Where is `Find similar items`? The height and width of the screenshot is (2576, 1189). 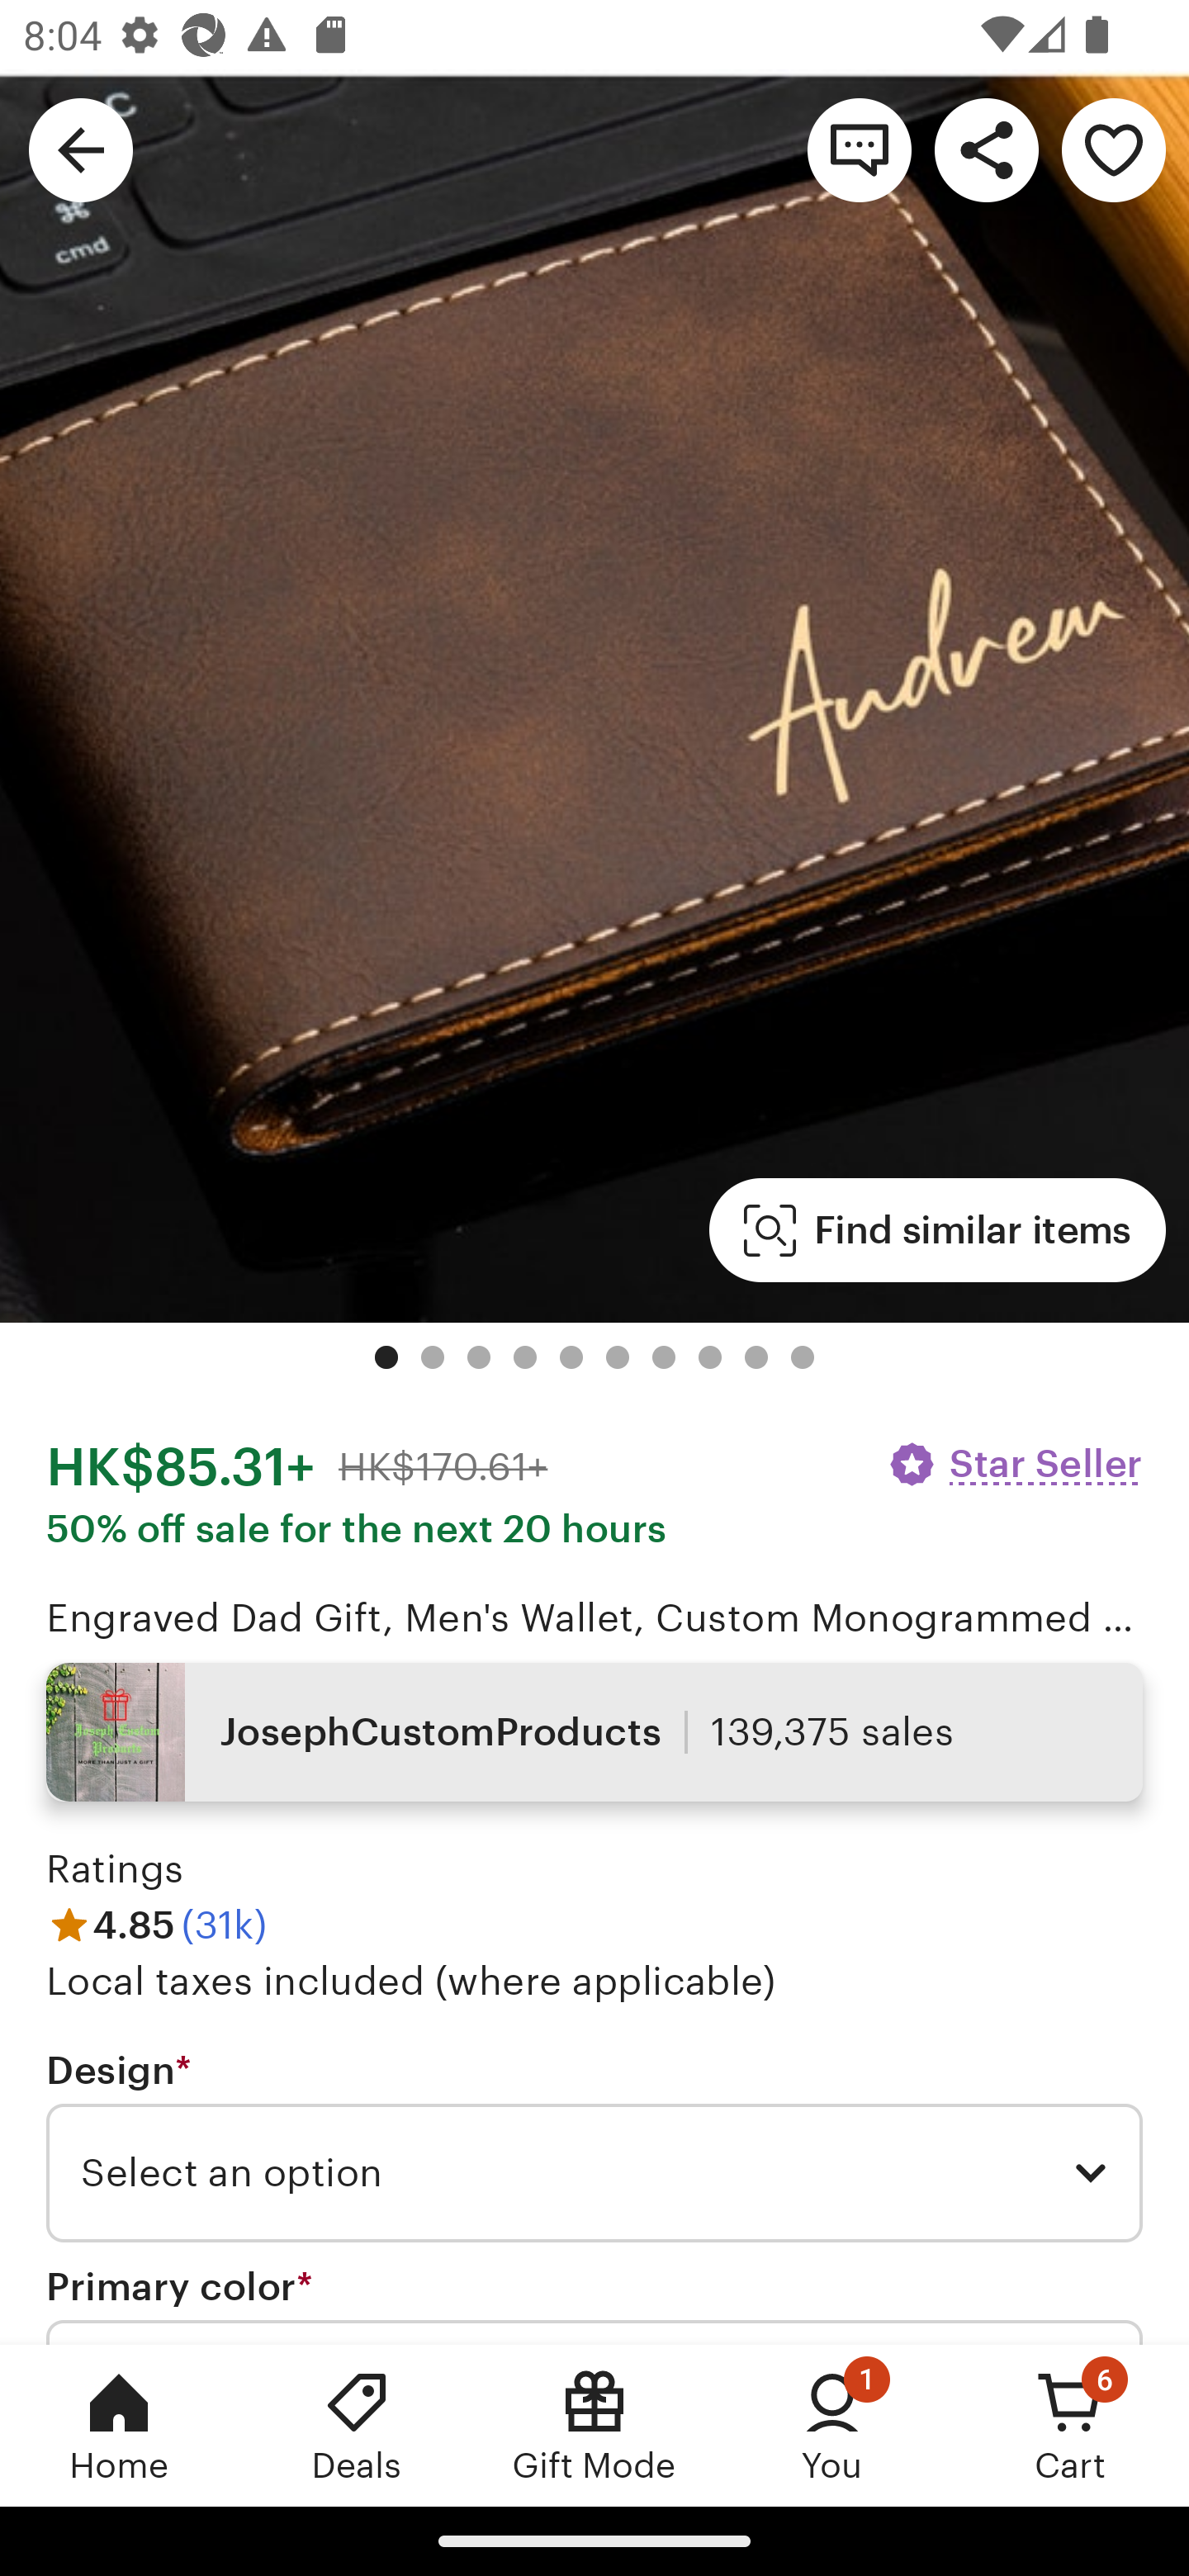
Find similar items is located at coordinates (938, 1230).